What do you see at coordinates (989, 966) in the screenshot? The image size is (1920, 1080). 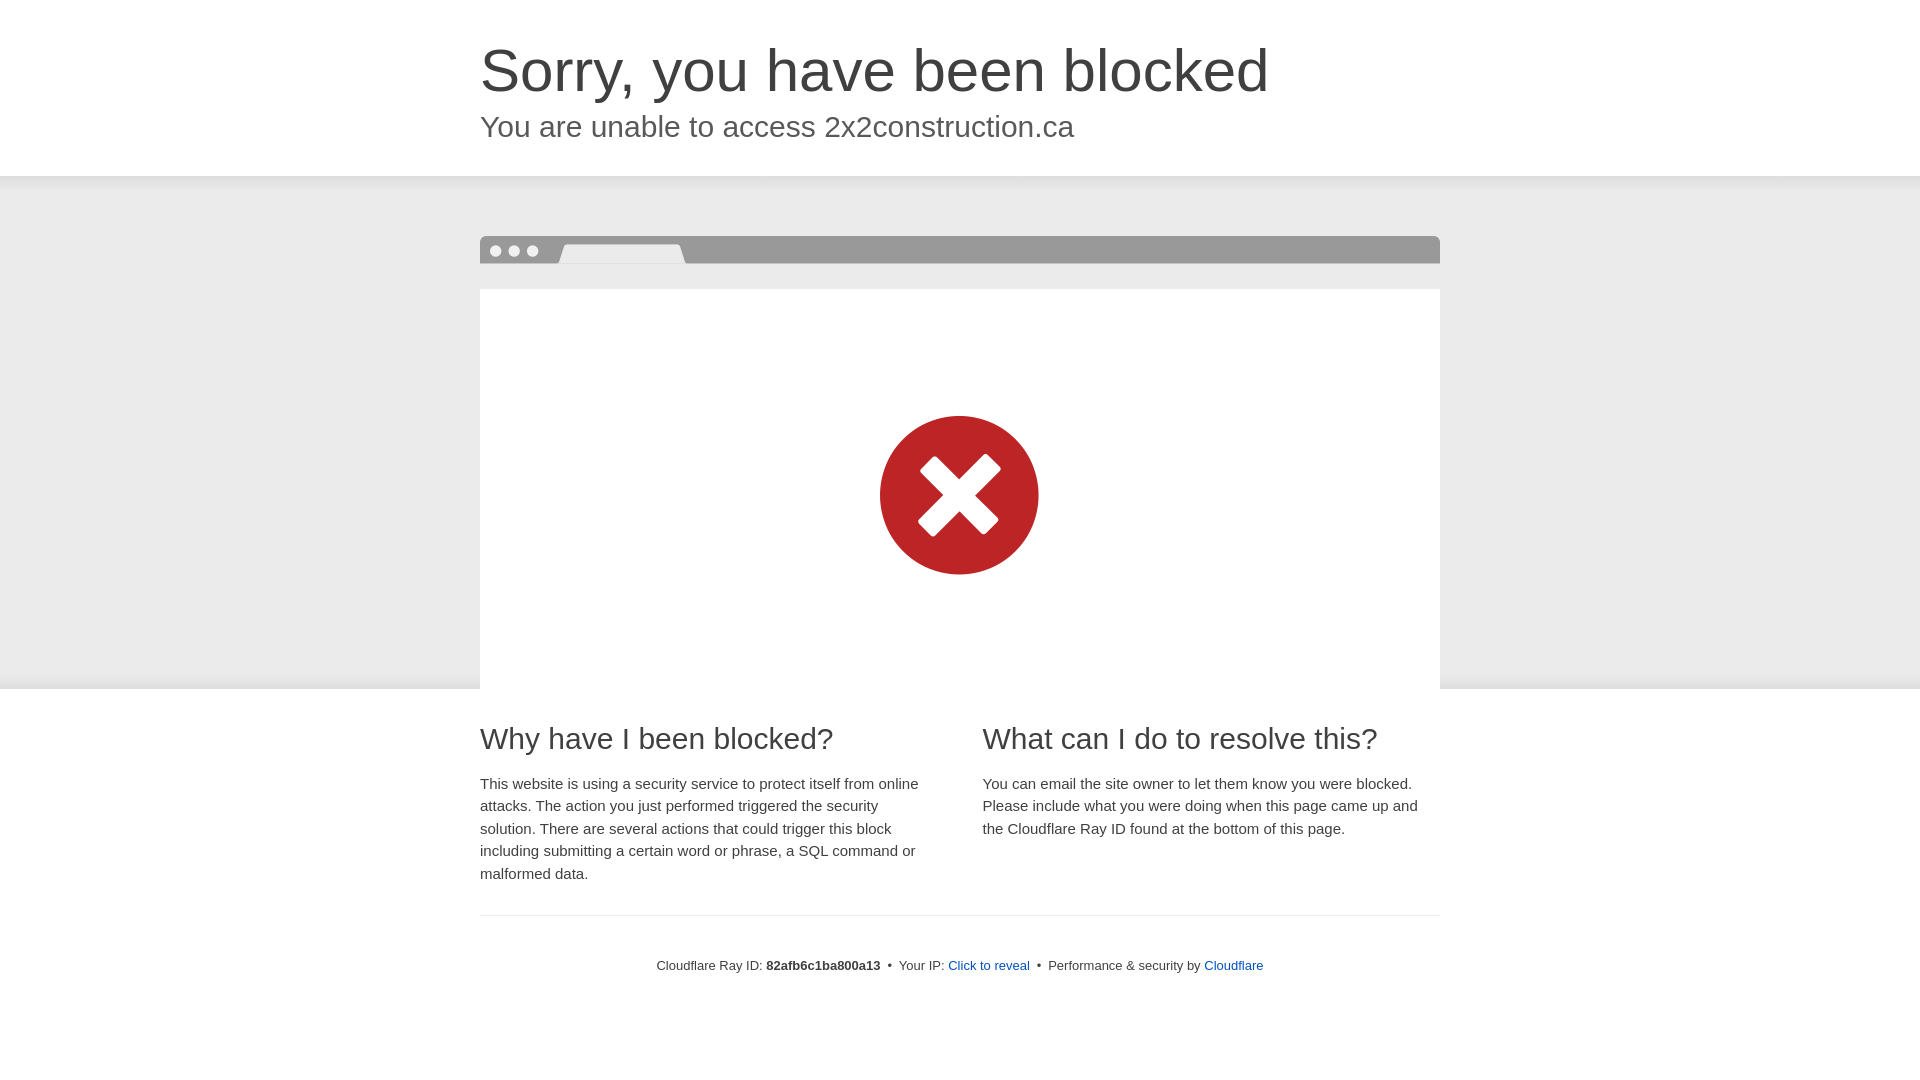 I see `Click to reveal` at bounding box center [989, 966].